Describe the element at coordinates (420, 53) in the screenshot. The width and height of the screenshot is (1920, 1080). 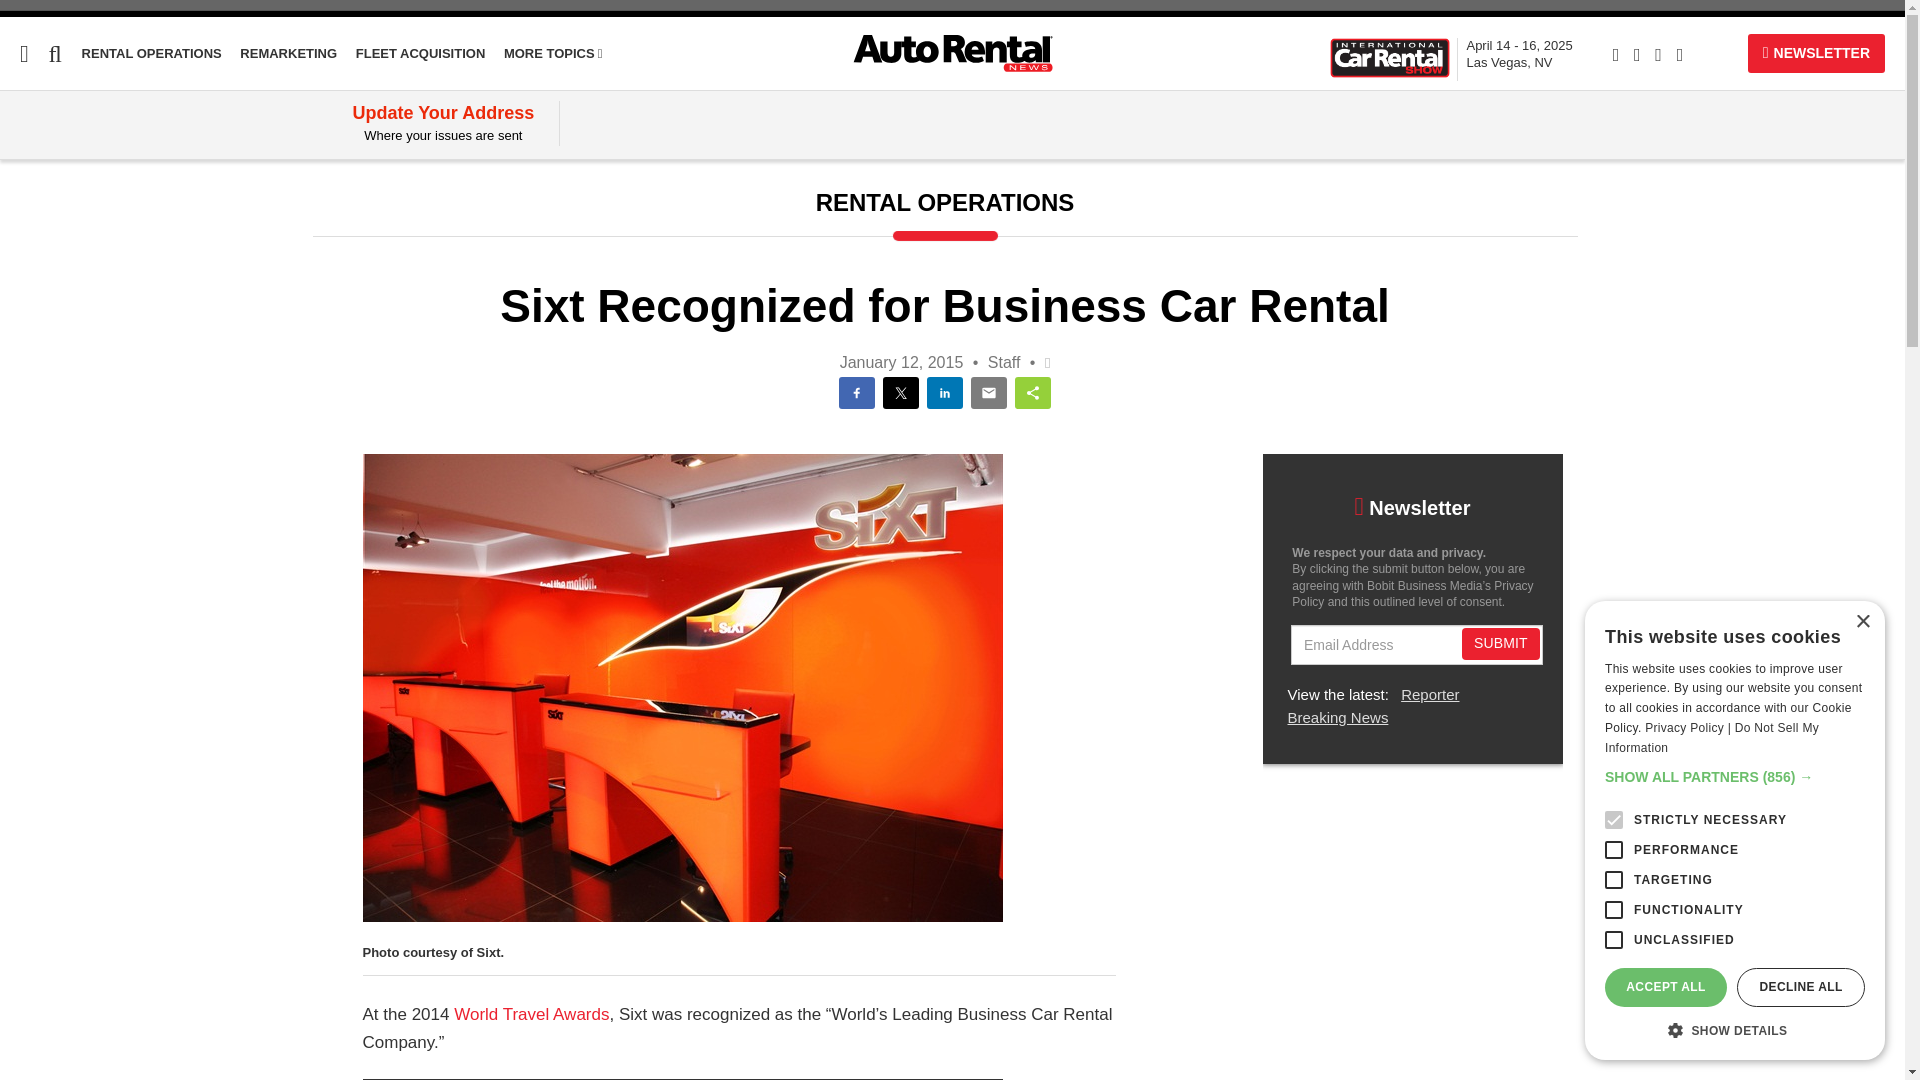
I see `REMARKETING` at that location.